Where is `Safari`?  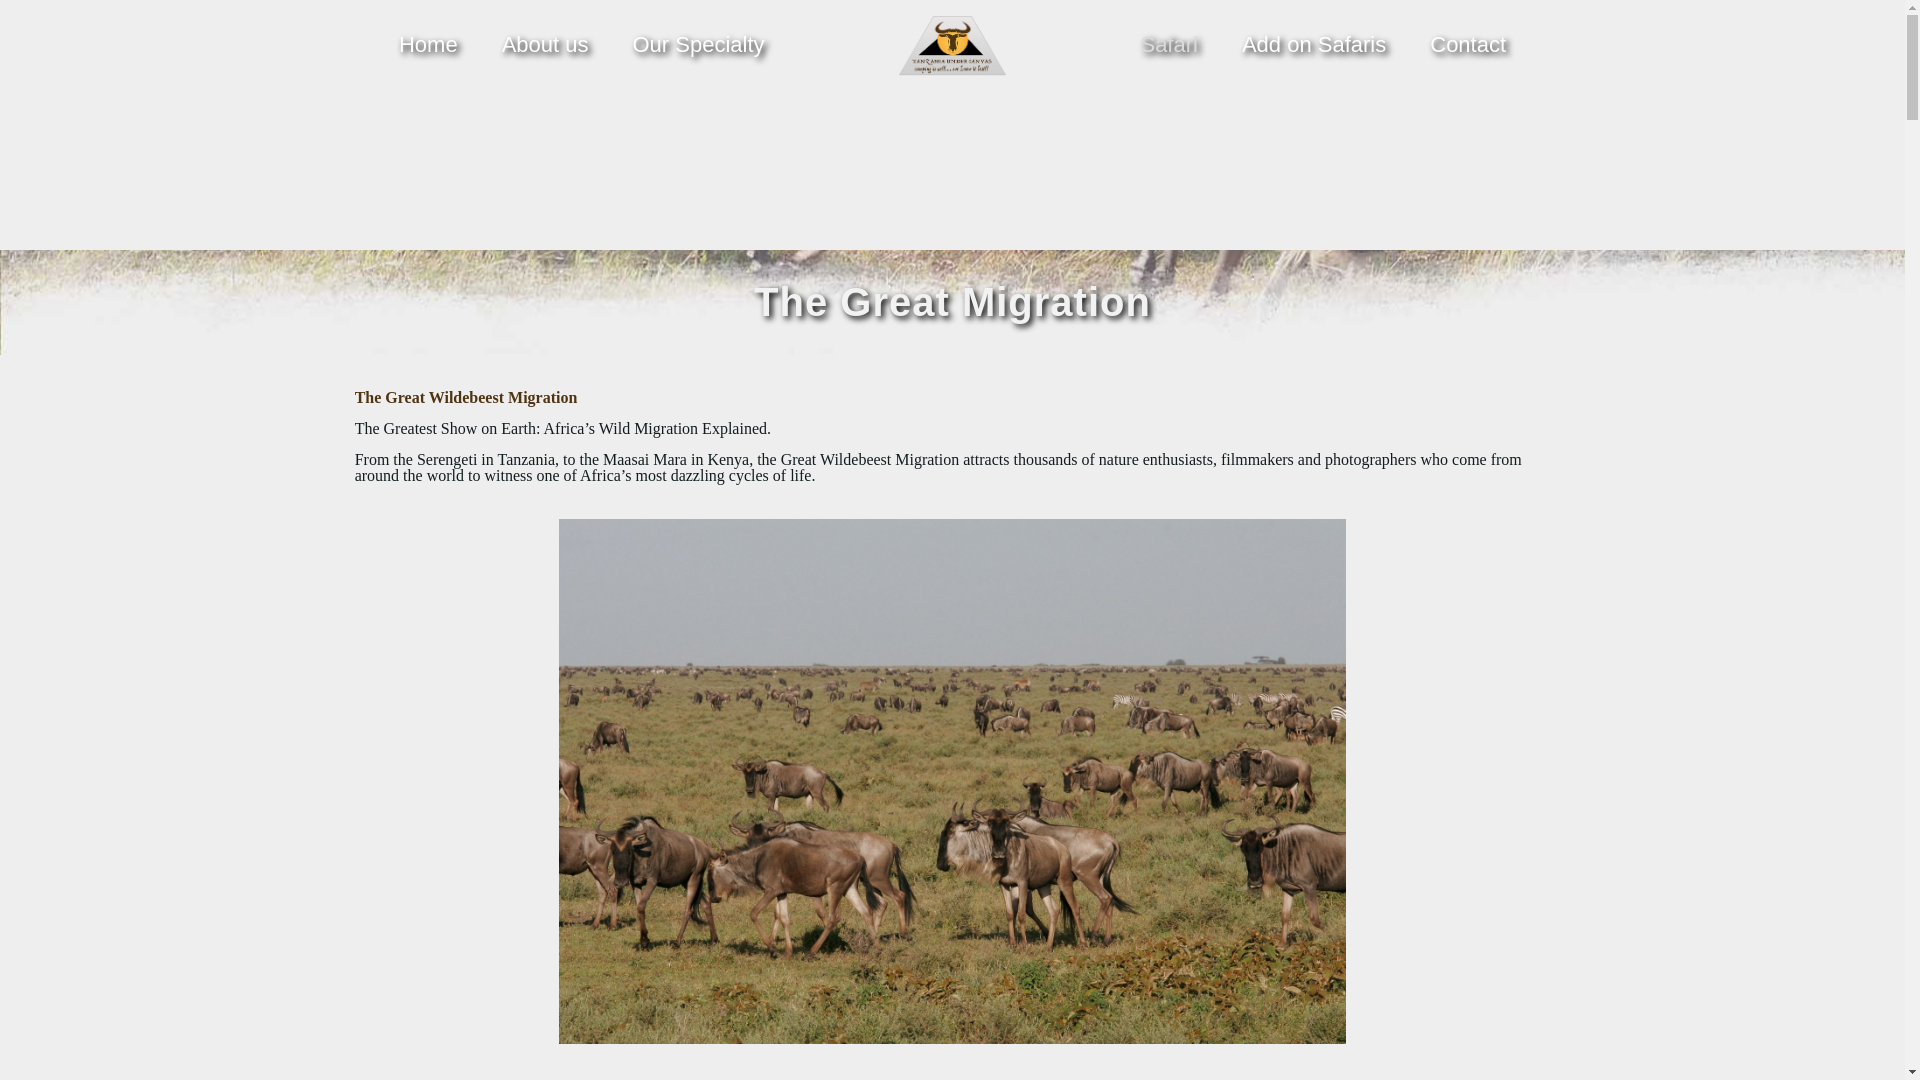
Safari is located at coordinates (1168, 44).